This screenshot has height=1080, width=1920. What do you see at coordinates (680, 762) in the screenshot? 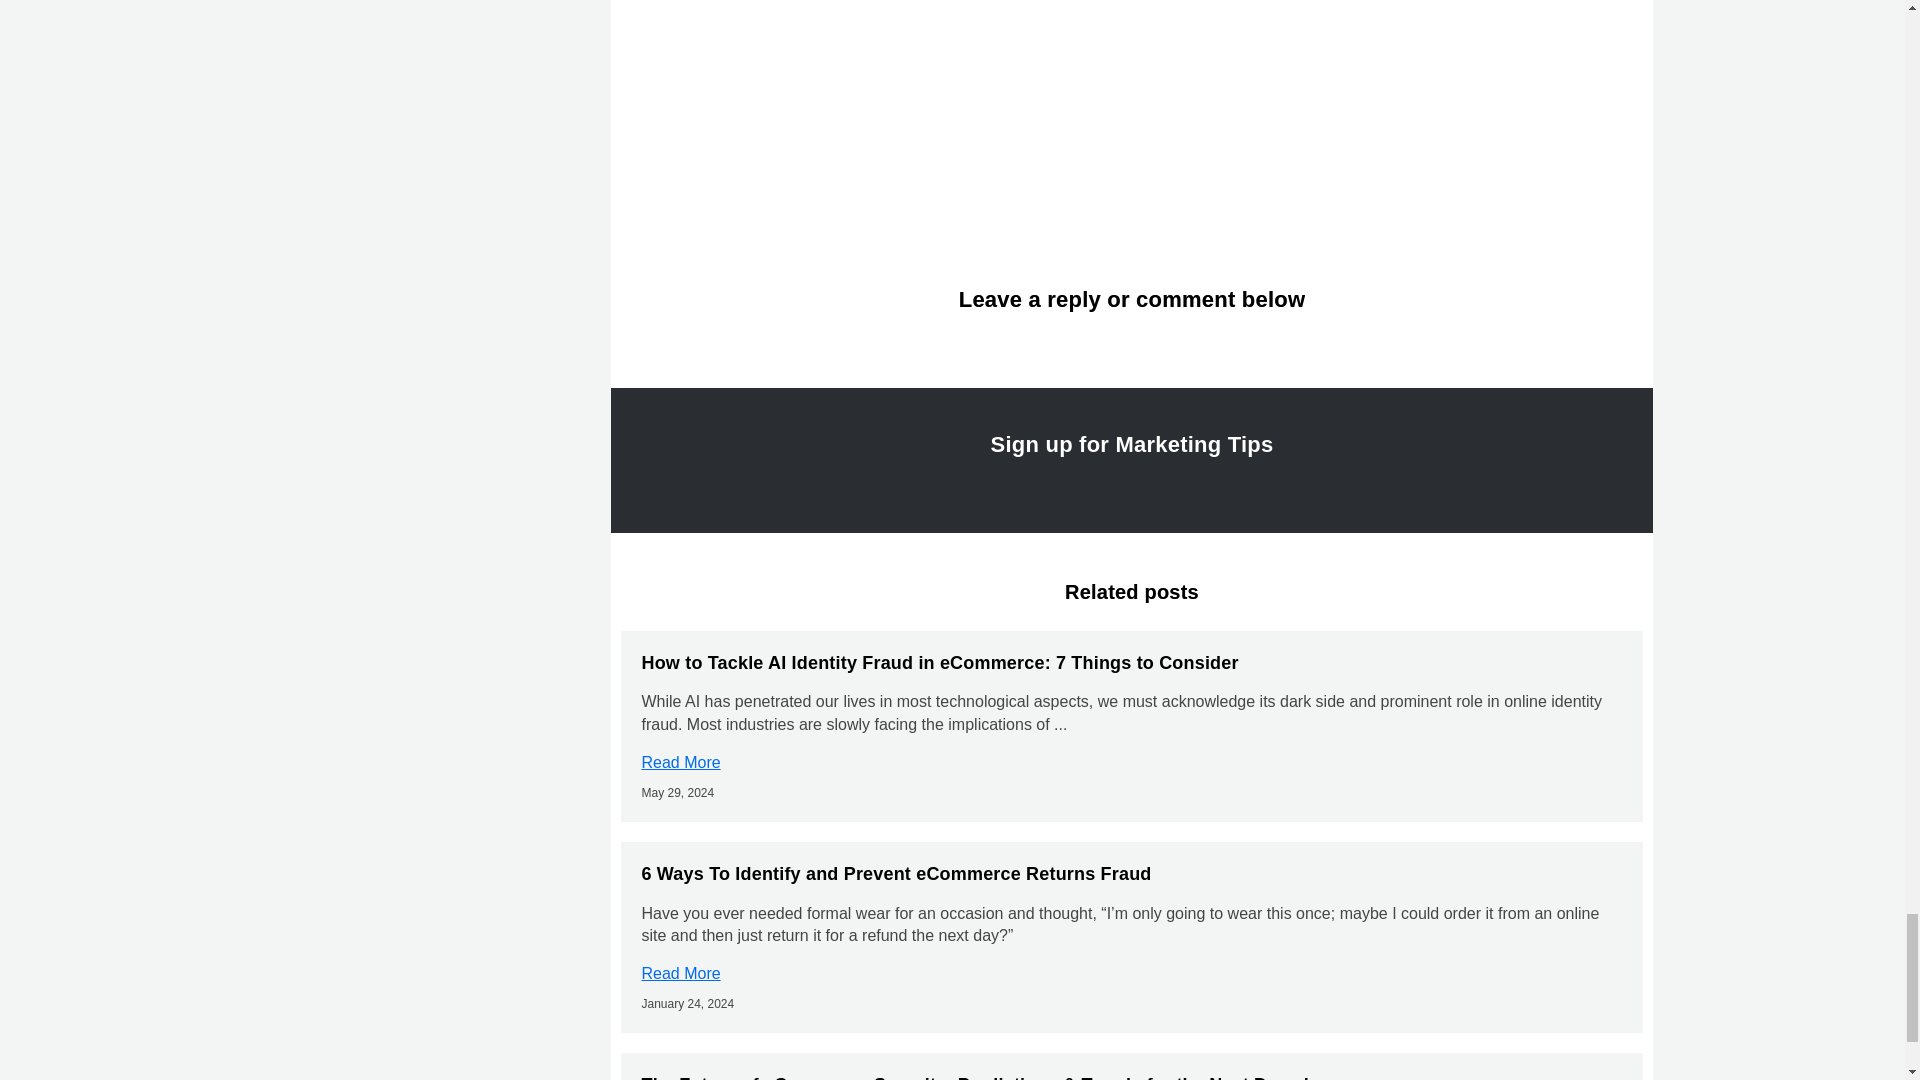
I see `Read More` at bounding box center [680, 762].